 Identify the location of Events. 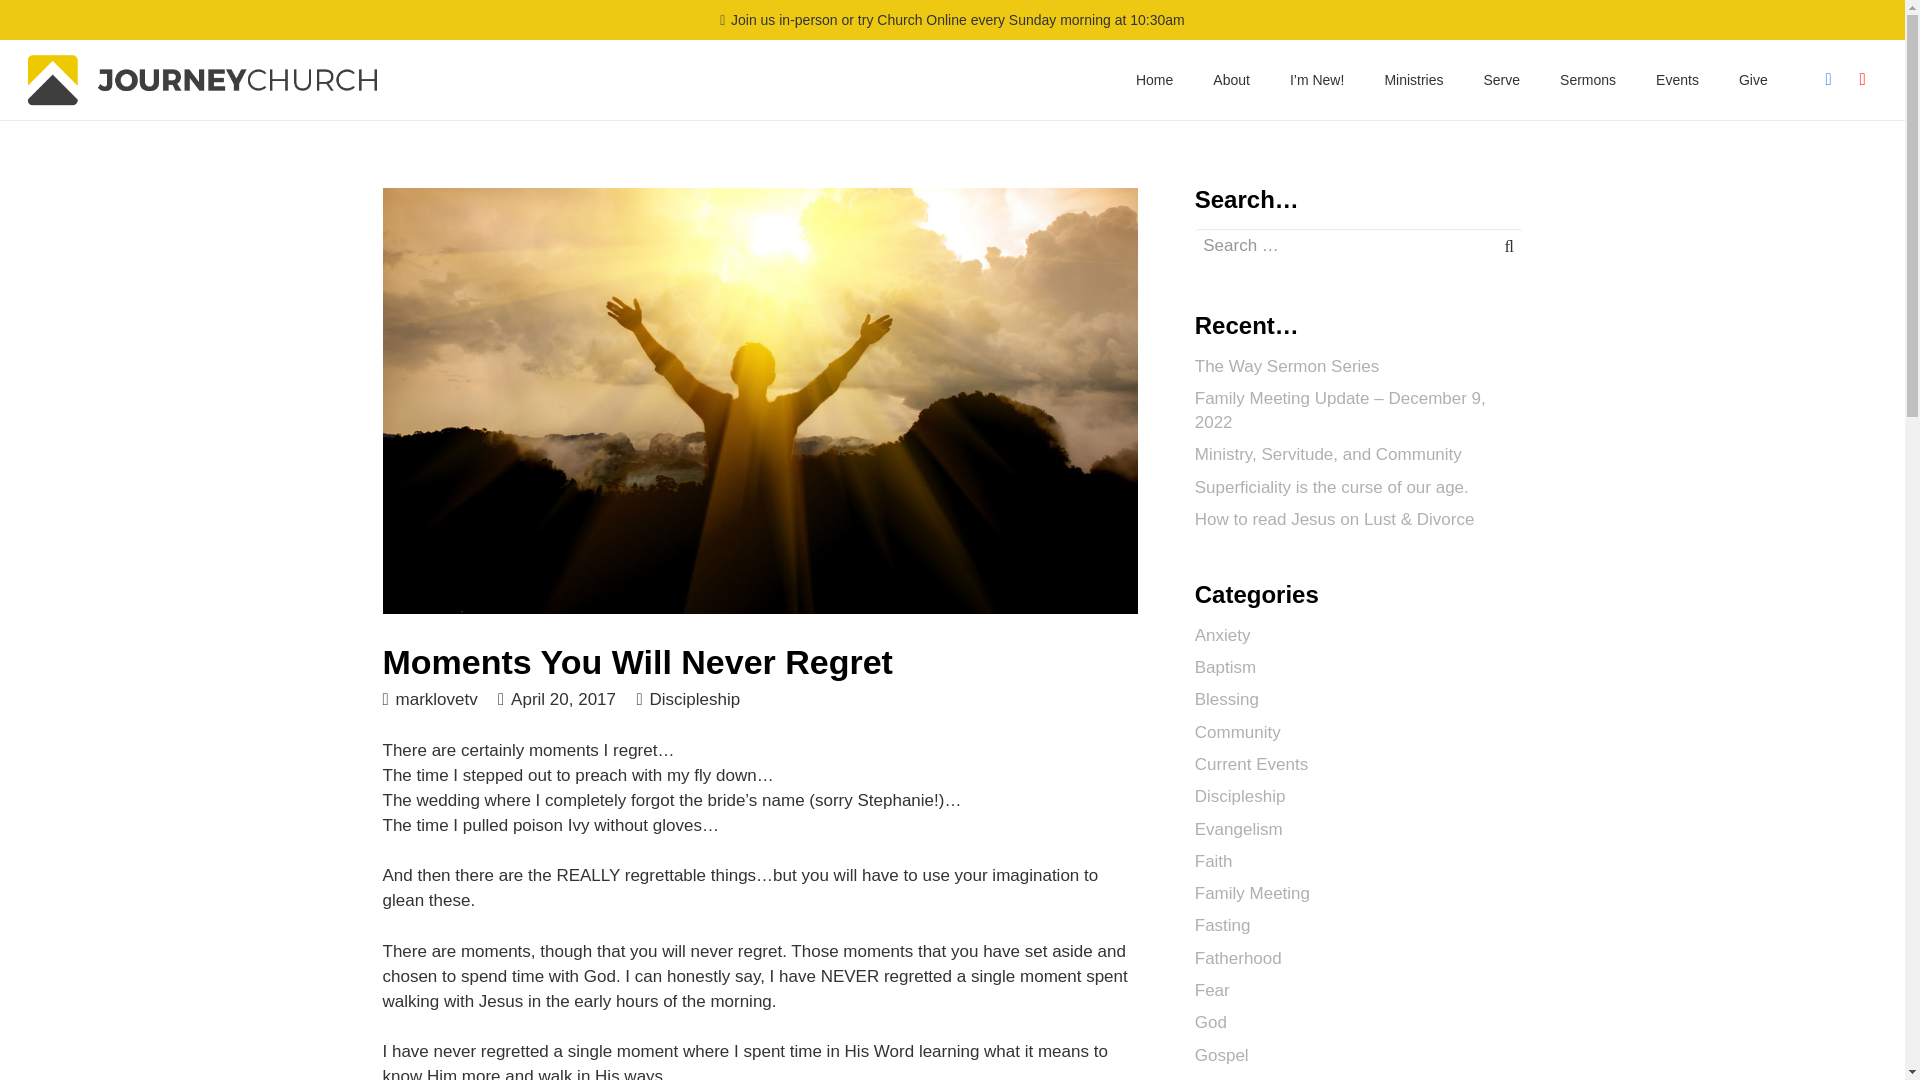
(1676, 79).